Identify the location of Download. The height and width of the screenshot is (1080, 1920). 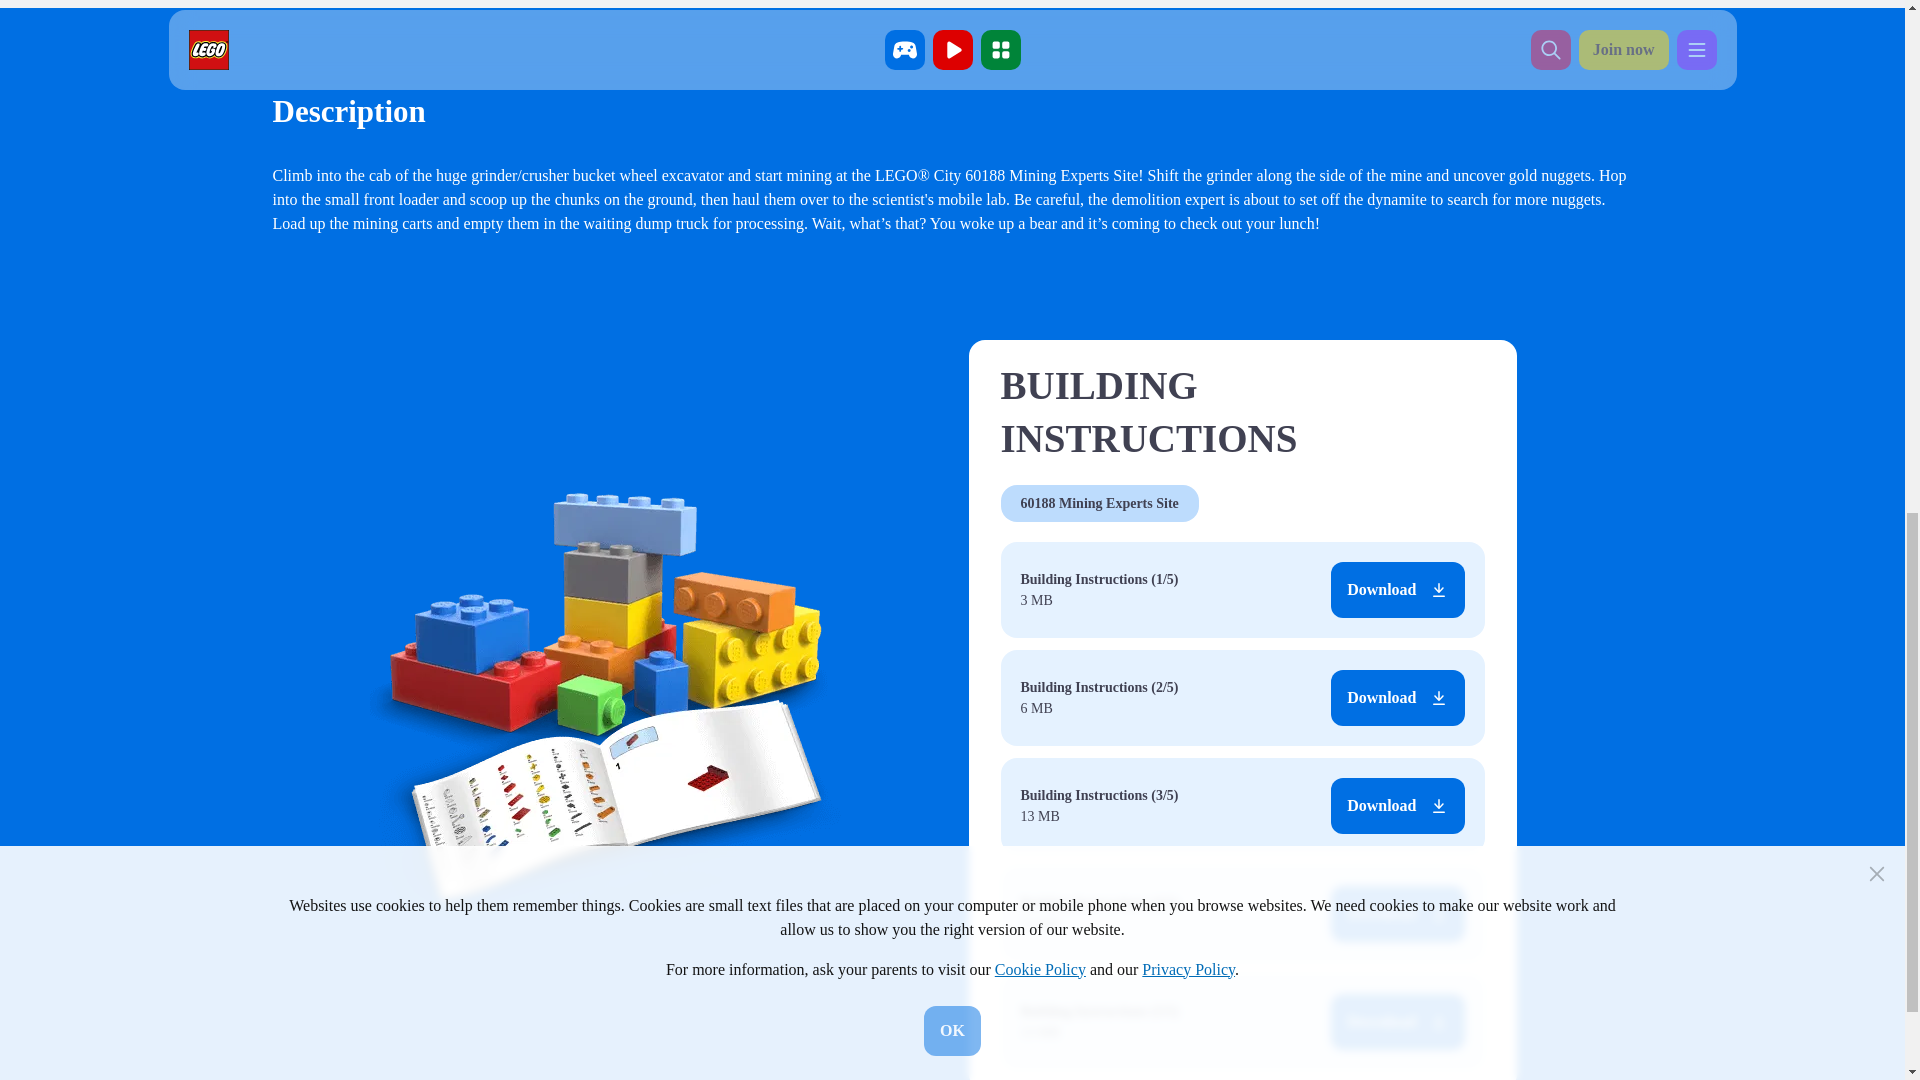
(1396, 1021).